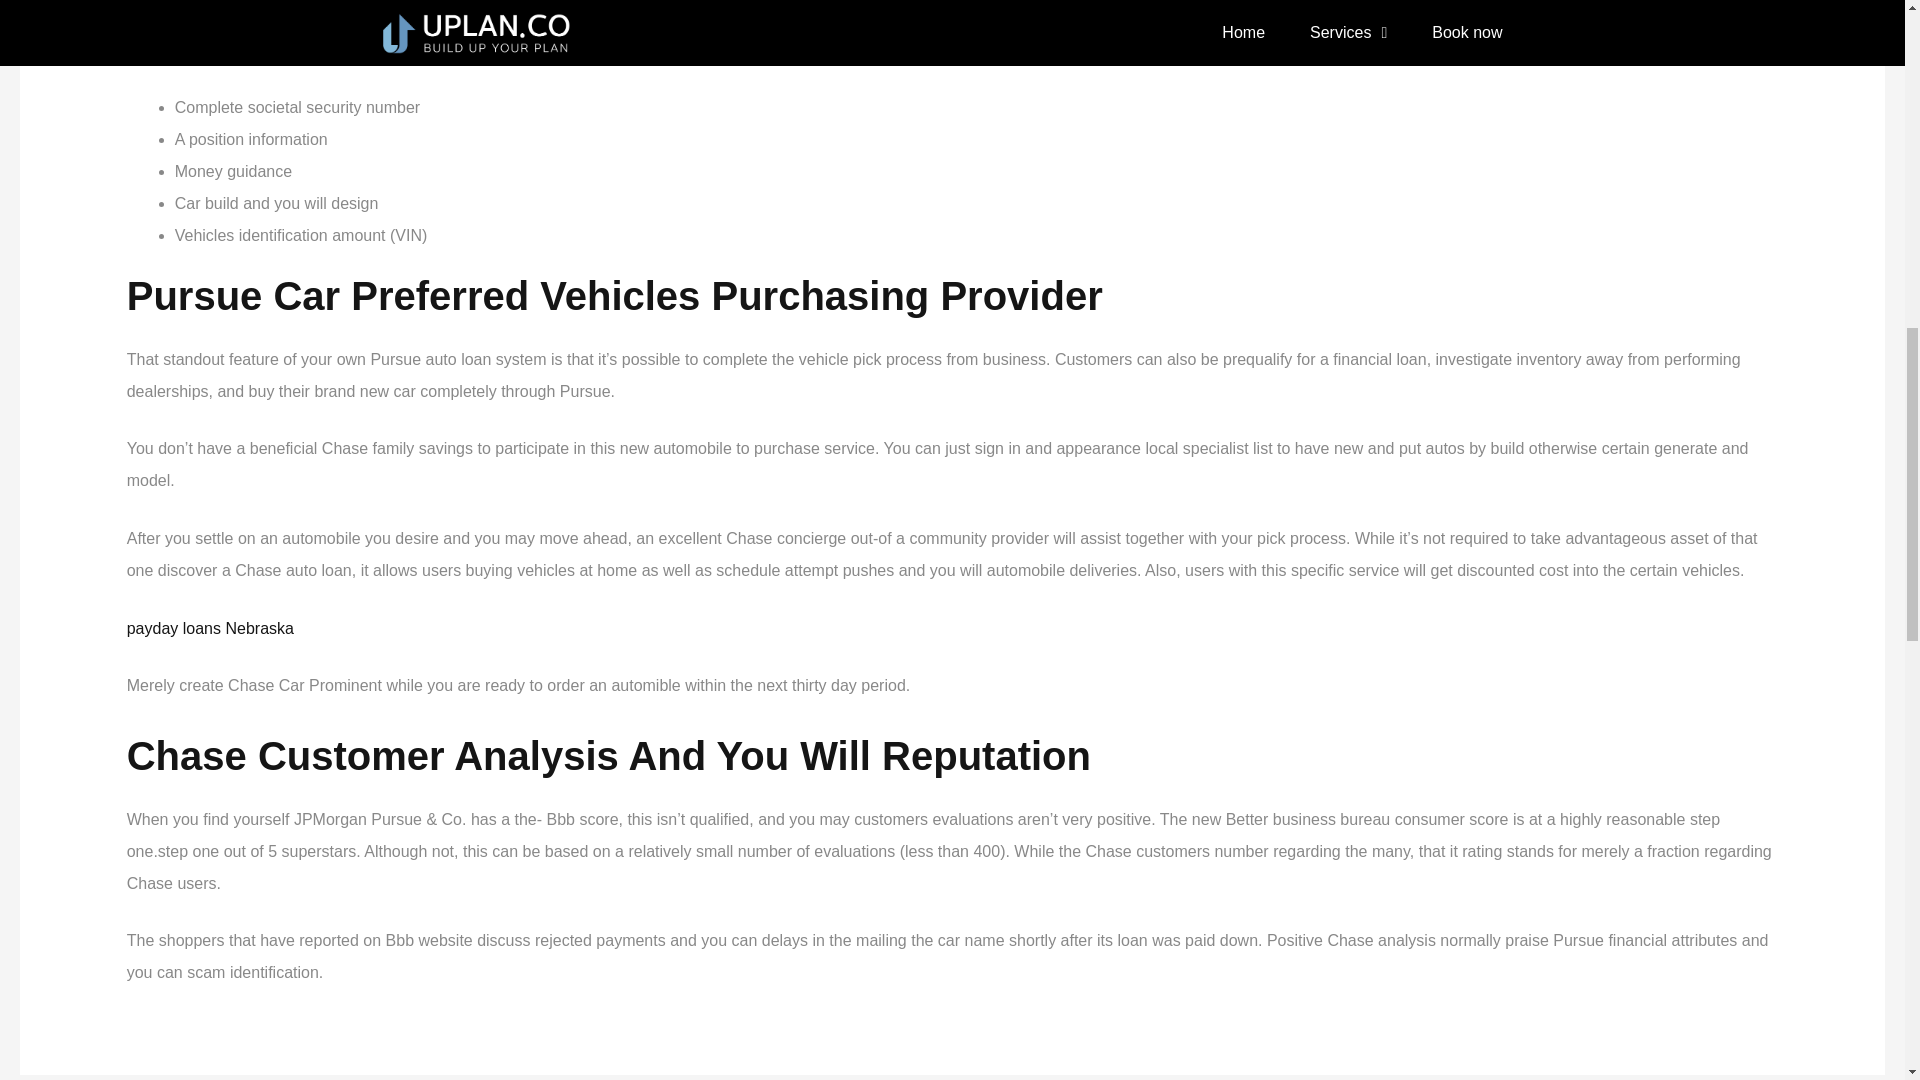  I want to click on payday loans Nebraska, so click(210, 628).